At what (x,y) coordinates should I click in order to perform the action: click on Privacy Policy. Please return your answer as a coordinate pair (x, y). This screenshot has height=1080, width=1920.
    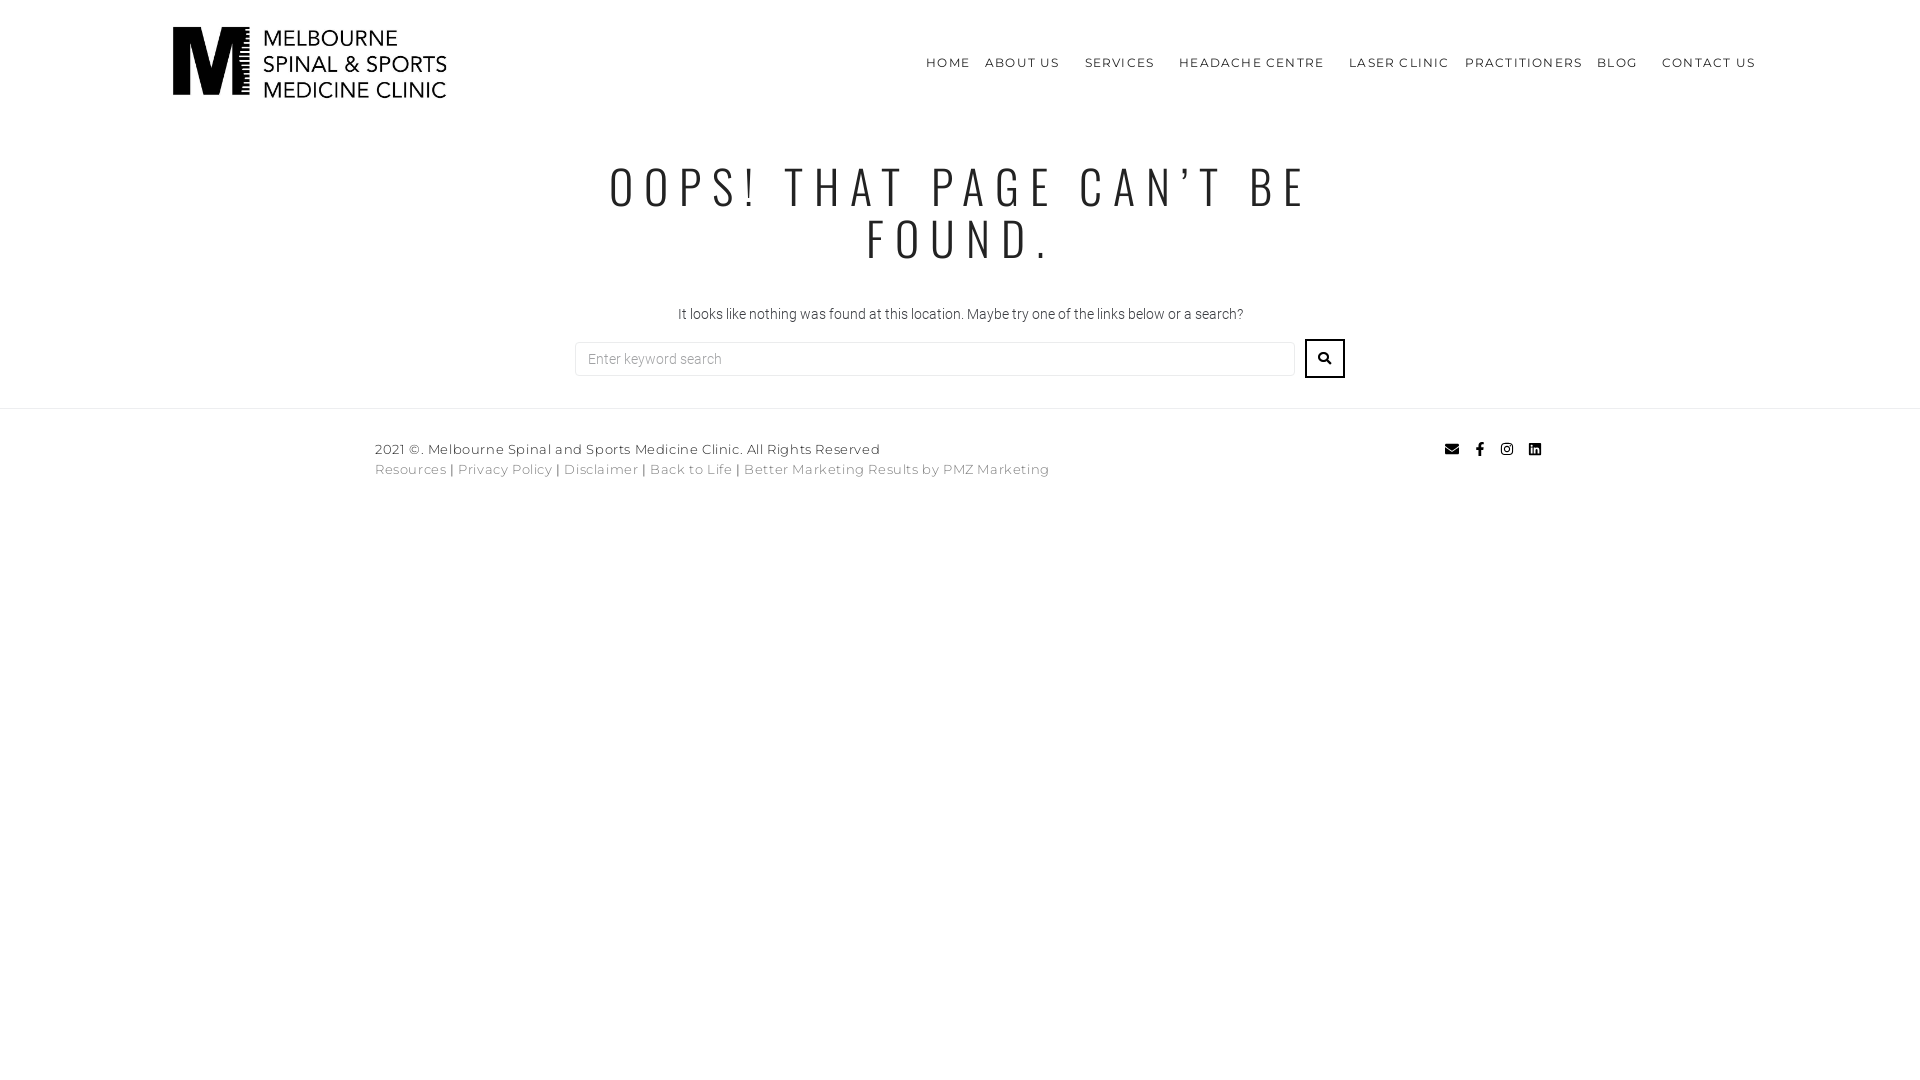
    Looking at the image, I should click on (505, 469).